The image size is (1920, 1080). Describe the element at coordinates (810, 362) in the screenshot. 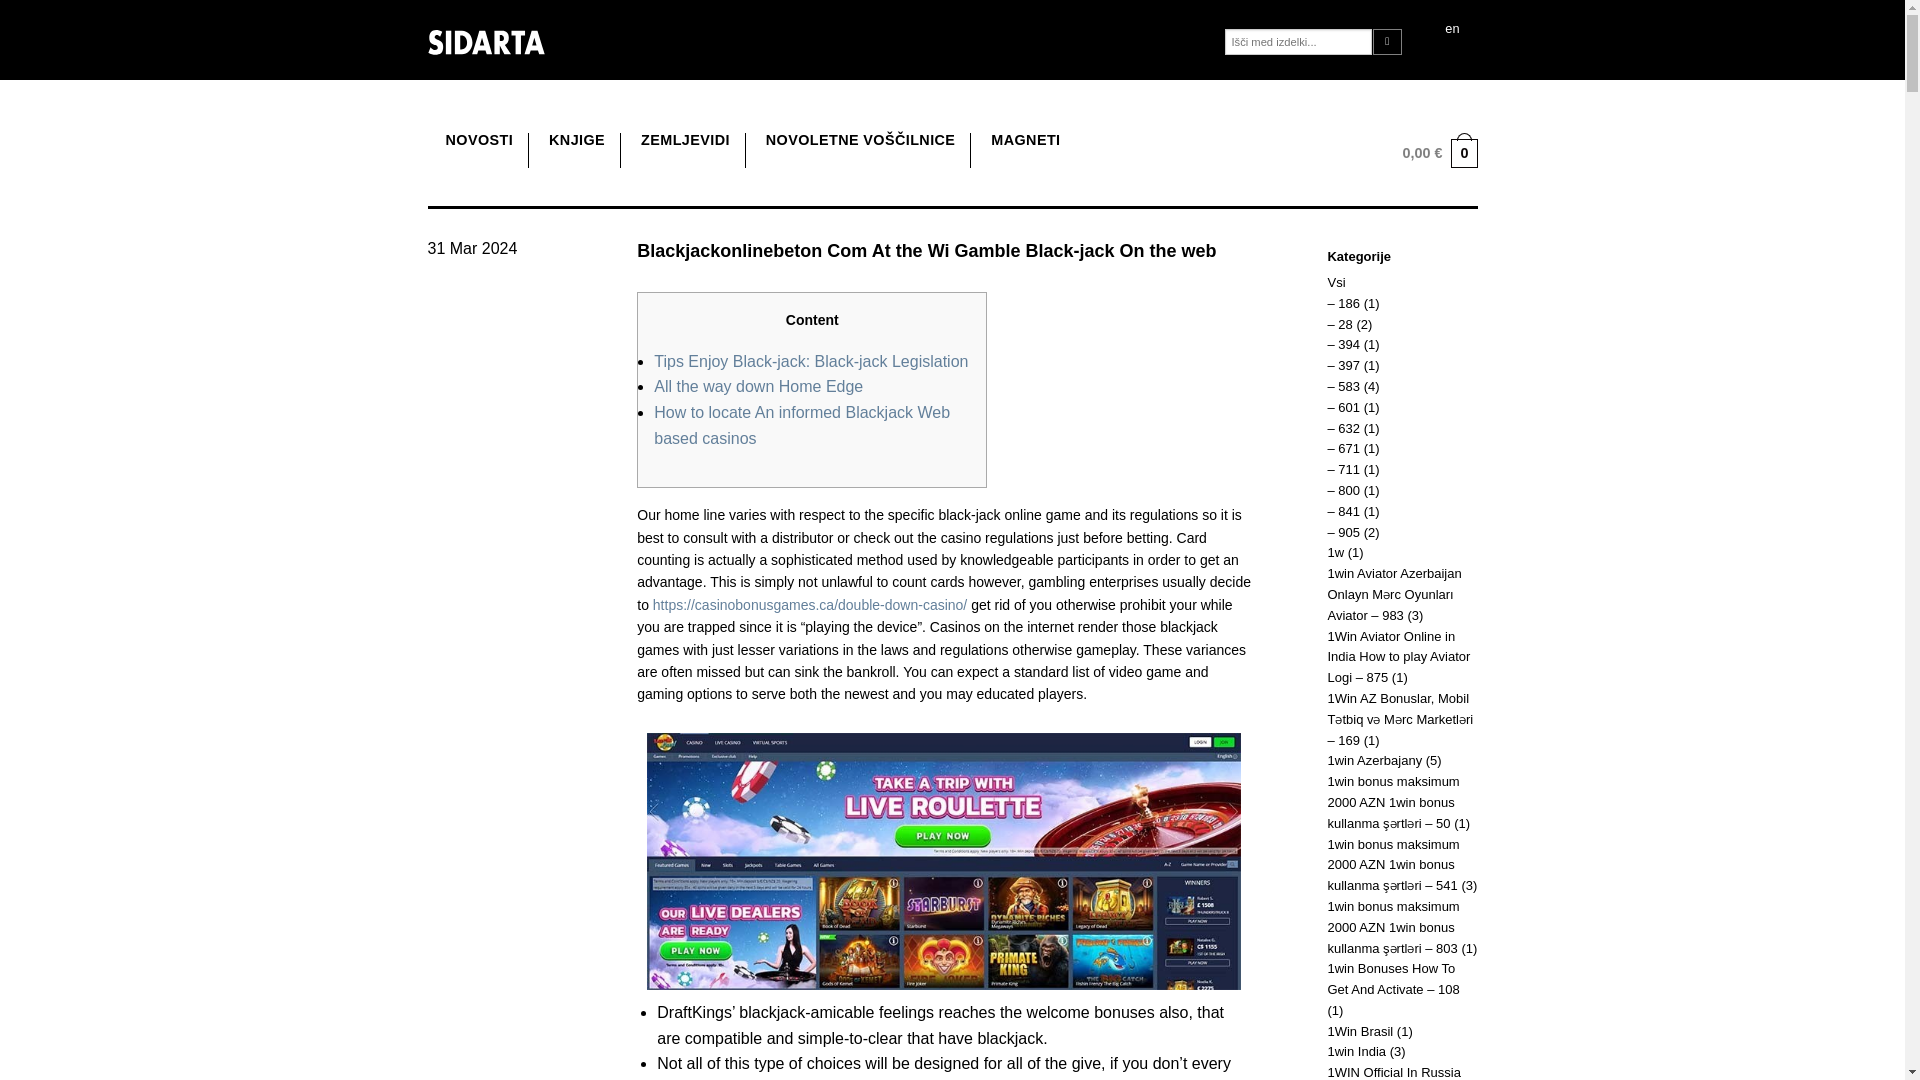

I see `Tips Enjoy Black-jack: Black-jack Legislation` at that location.